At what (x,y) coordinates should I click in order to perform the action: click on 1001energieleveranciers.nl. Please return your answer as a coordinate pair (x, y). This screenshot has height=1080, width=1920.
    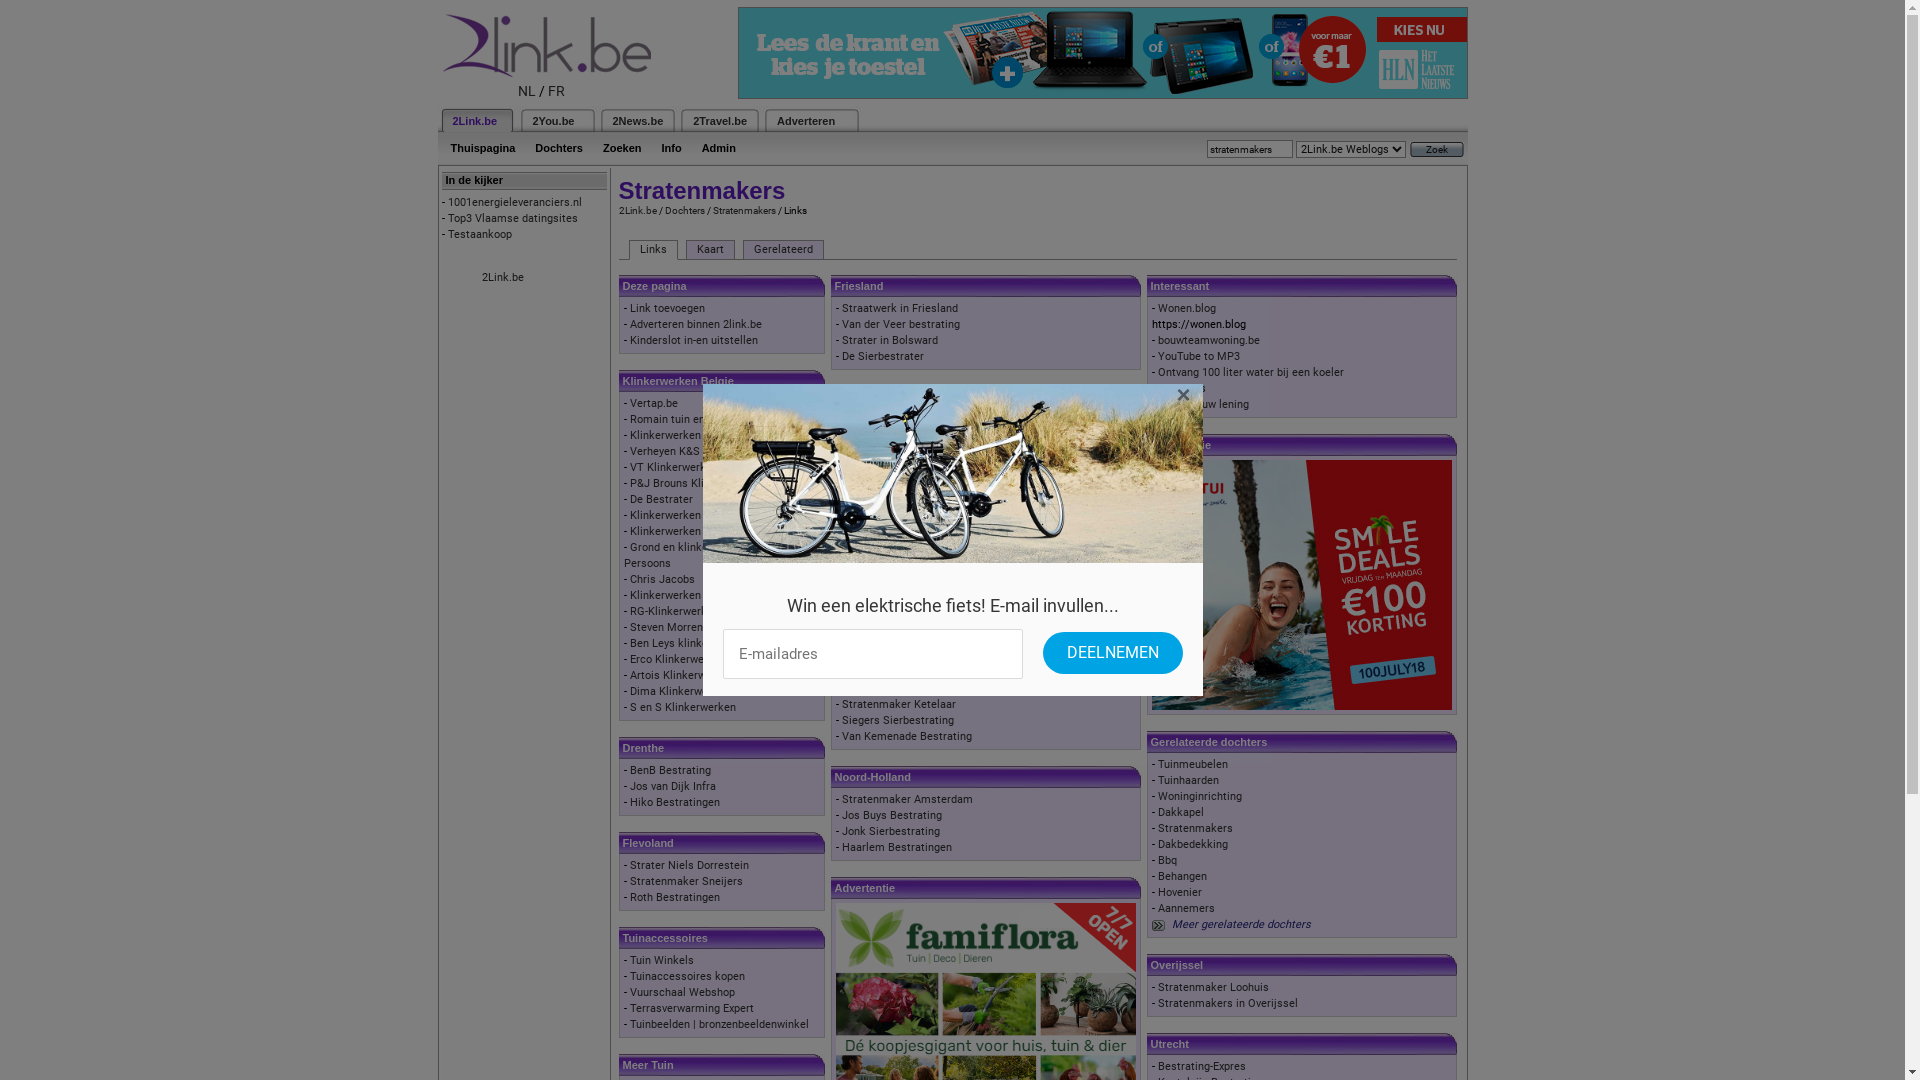
    Looking at the image, I should click on (515, 202).